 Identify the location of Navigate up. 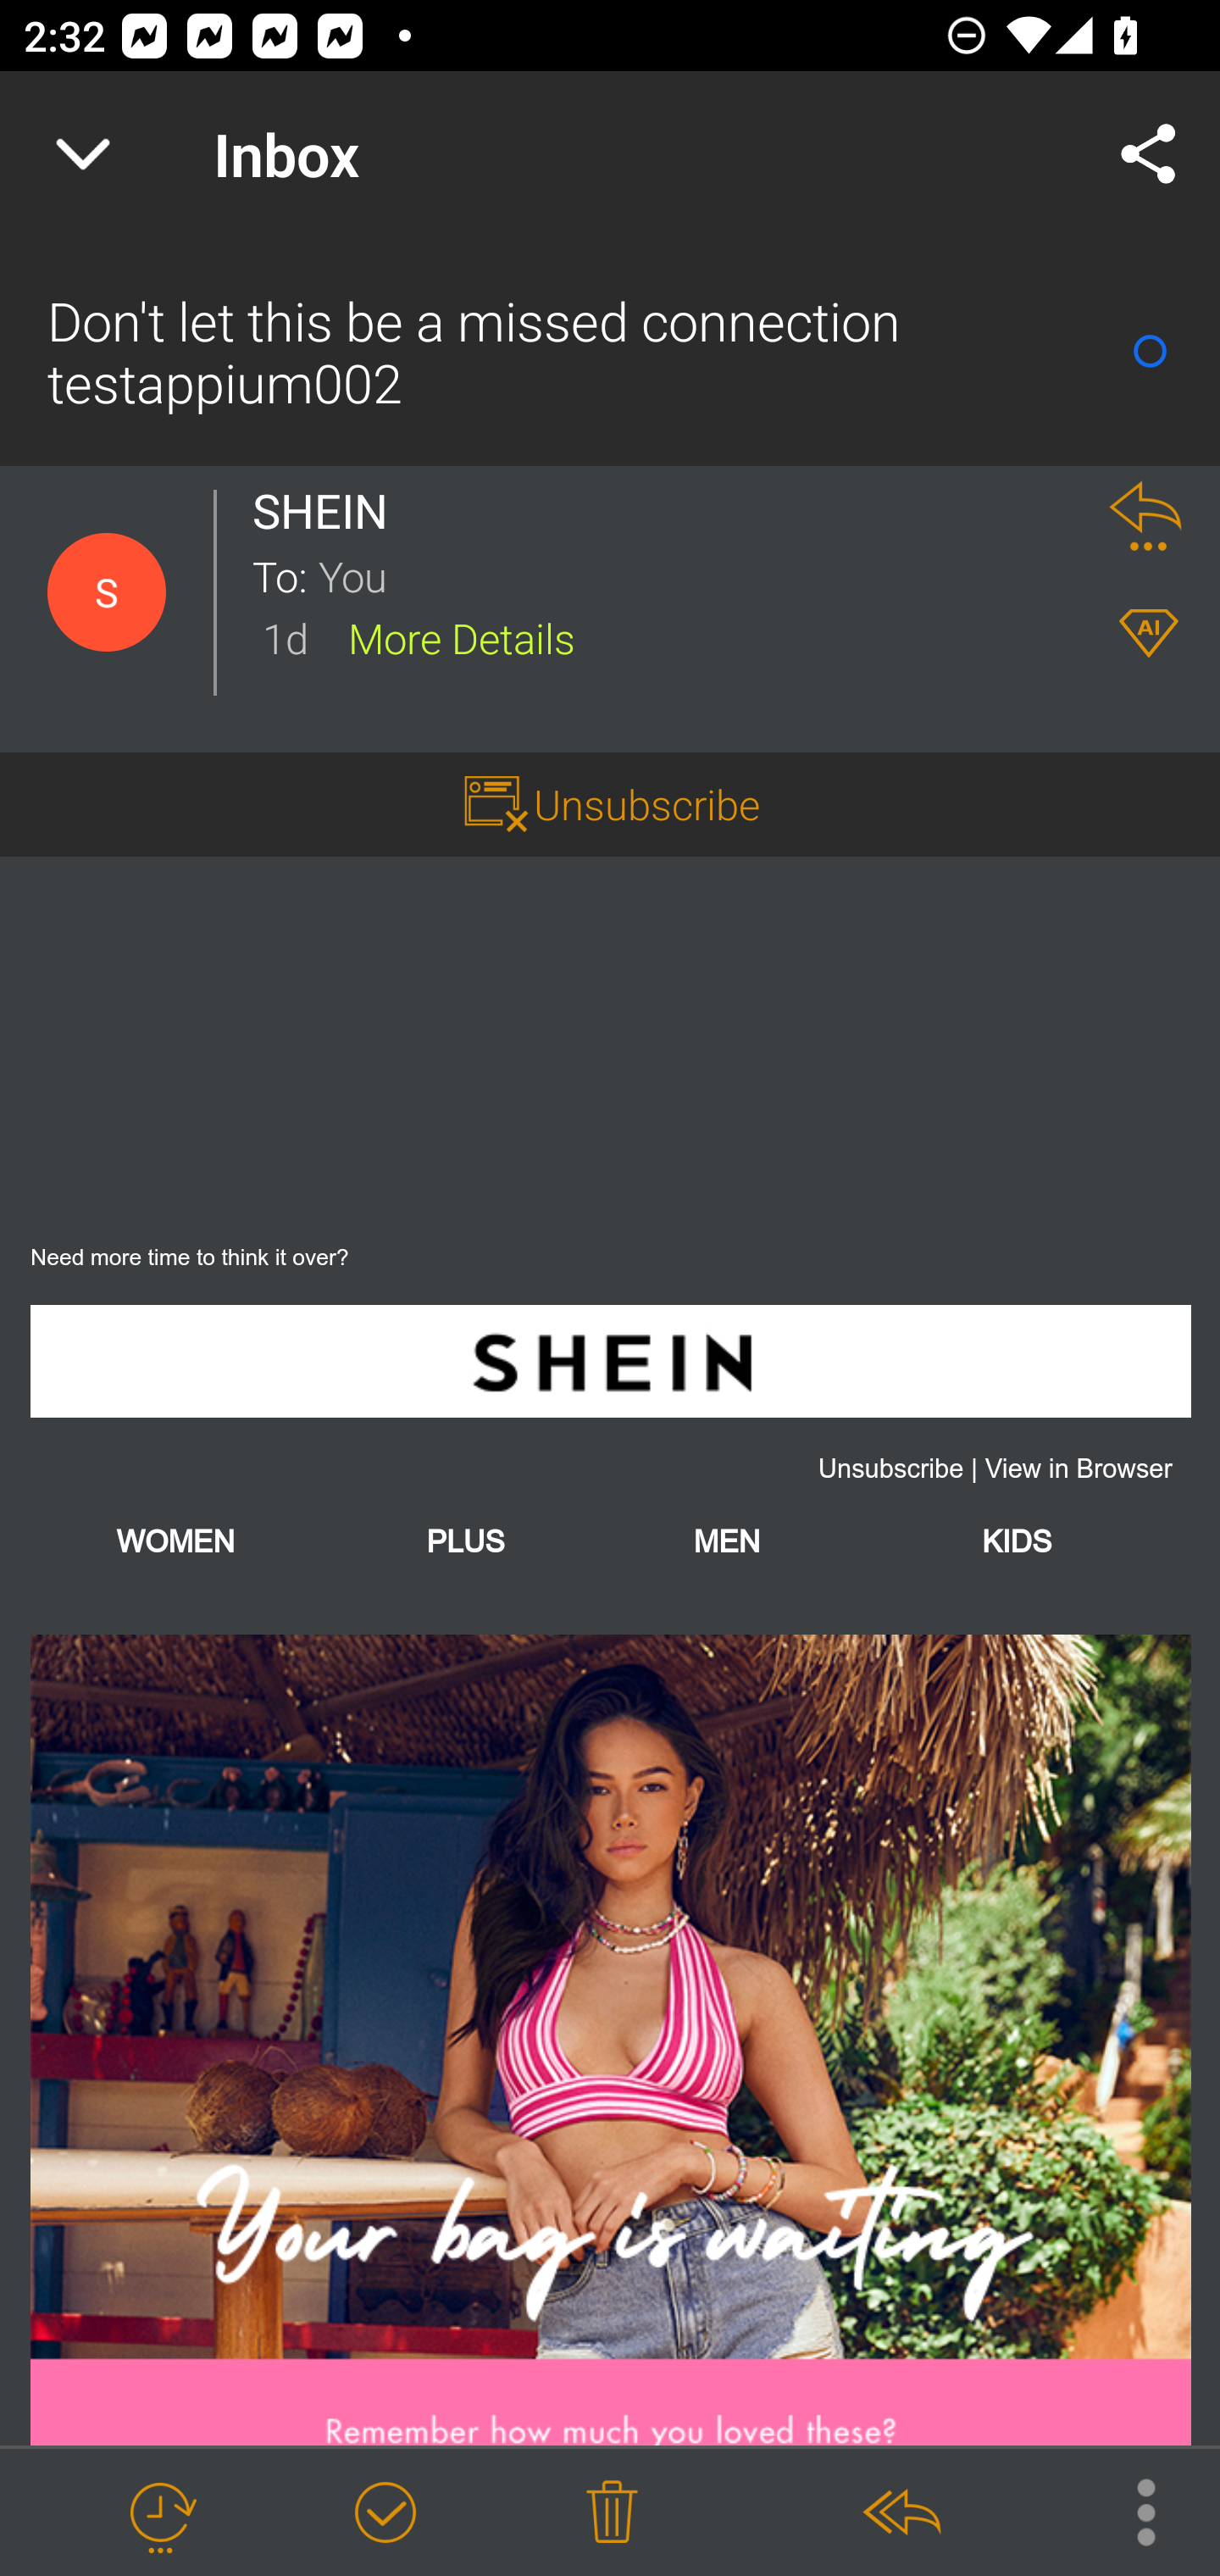
(83, 154).